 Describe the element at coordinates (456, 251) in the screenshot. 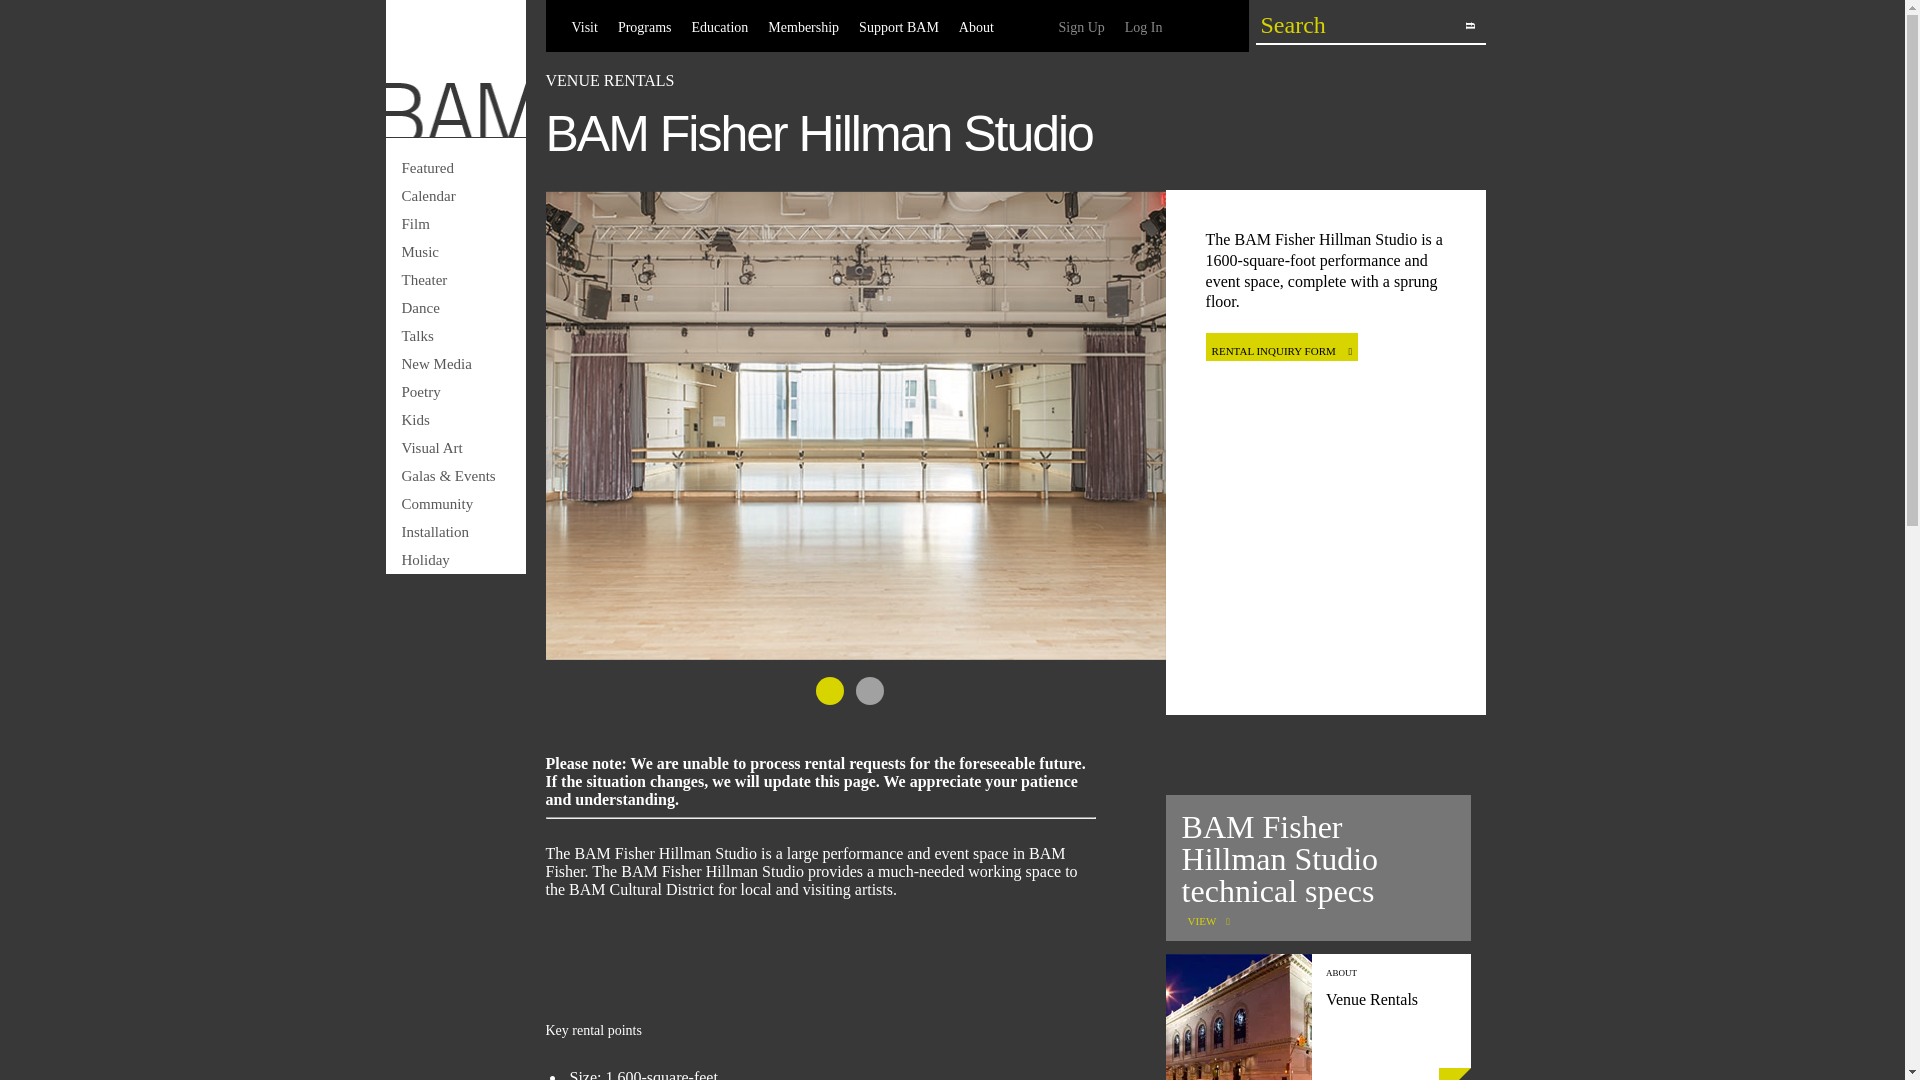

I see `Music` at that location.